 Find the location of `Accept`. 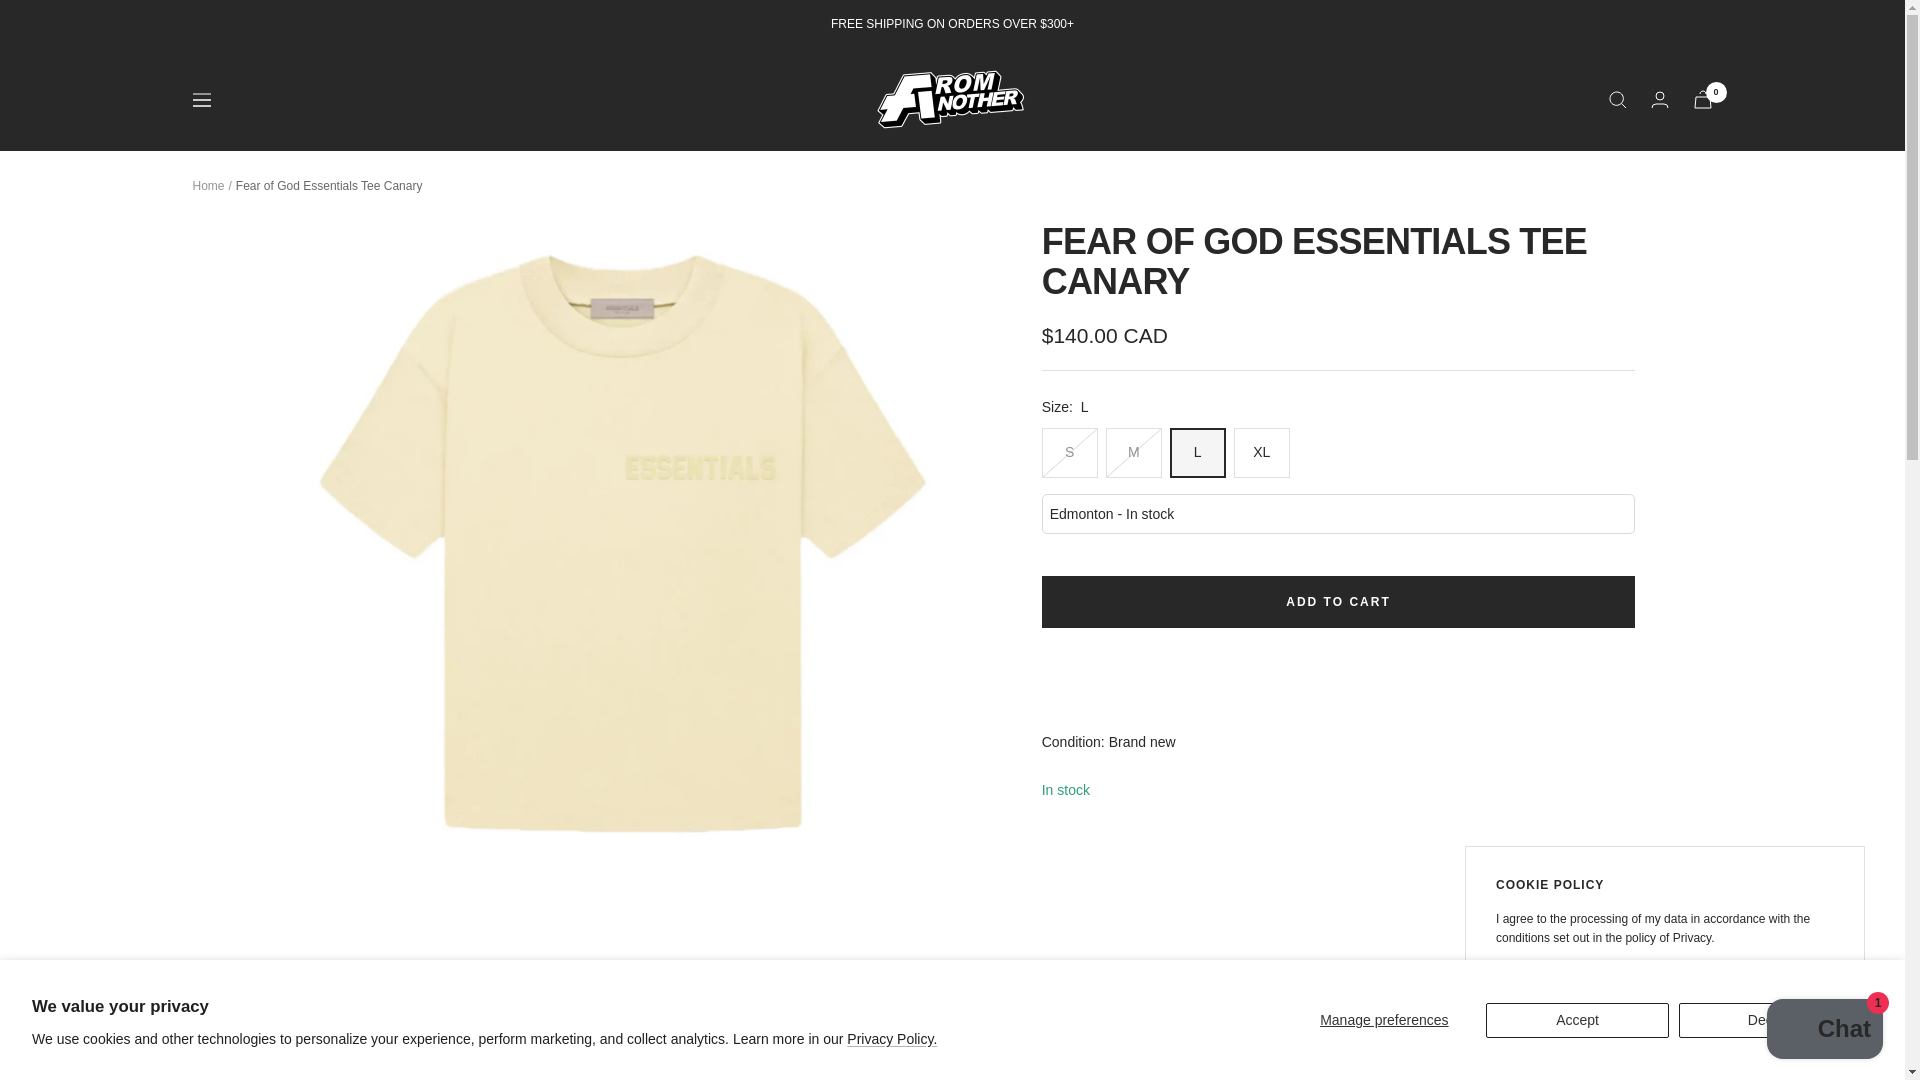

Accept is located at coordinates (1534, 986).